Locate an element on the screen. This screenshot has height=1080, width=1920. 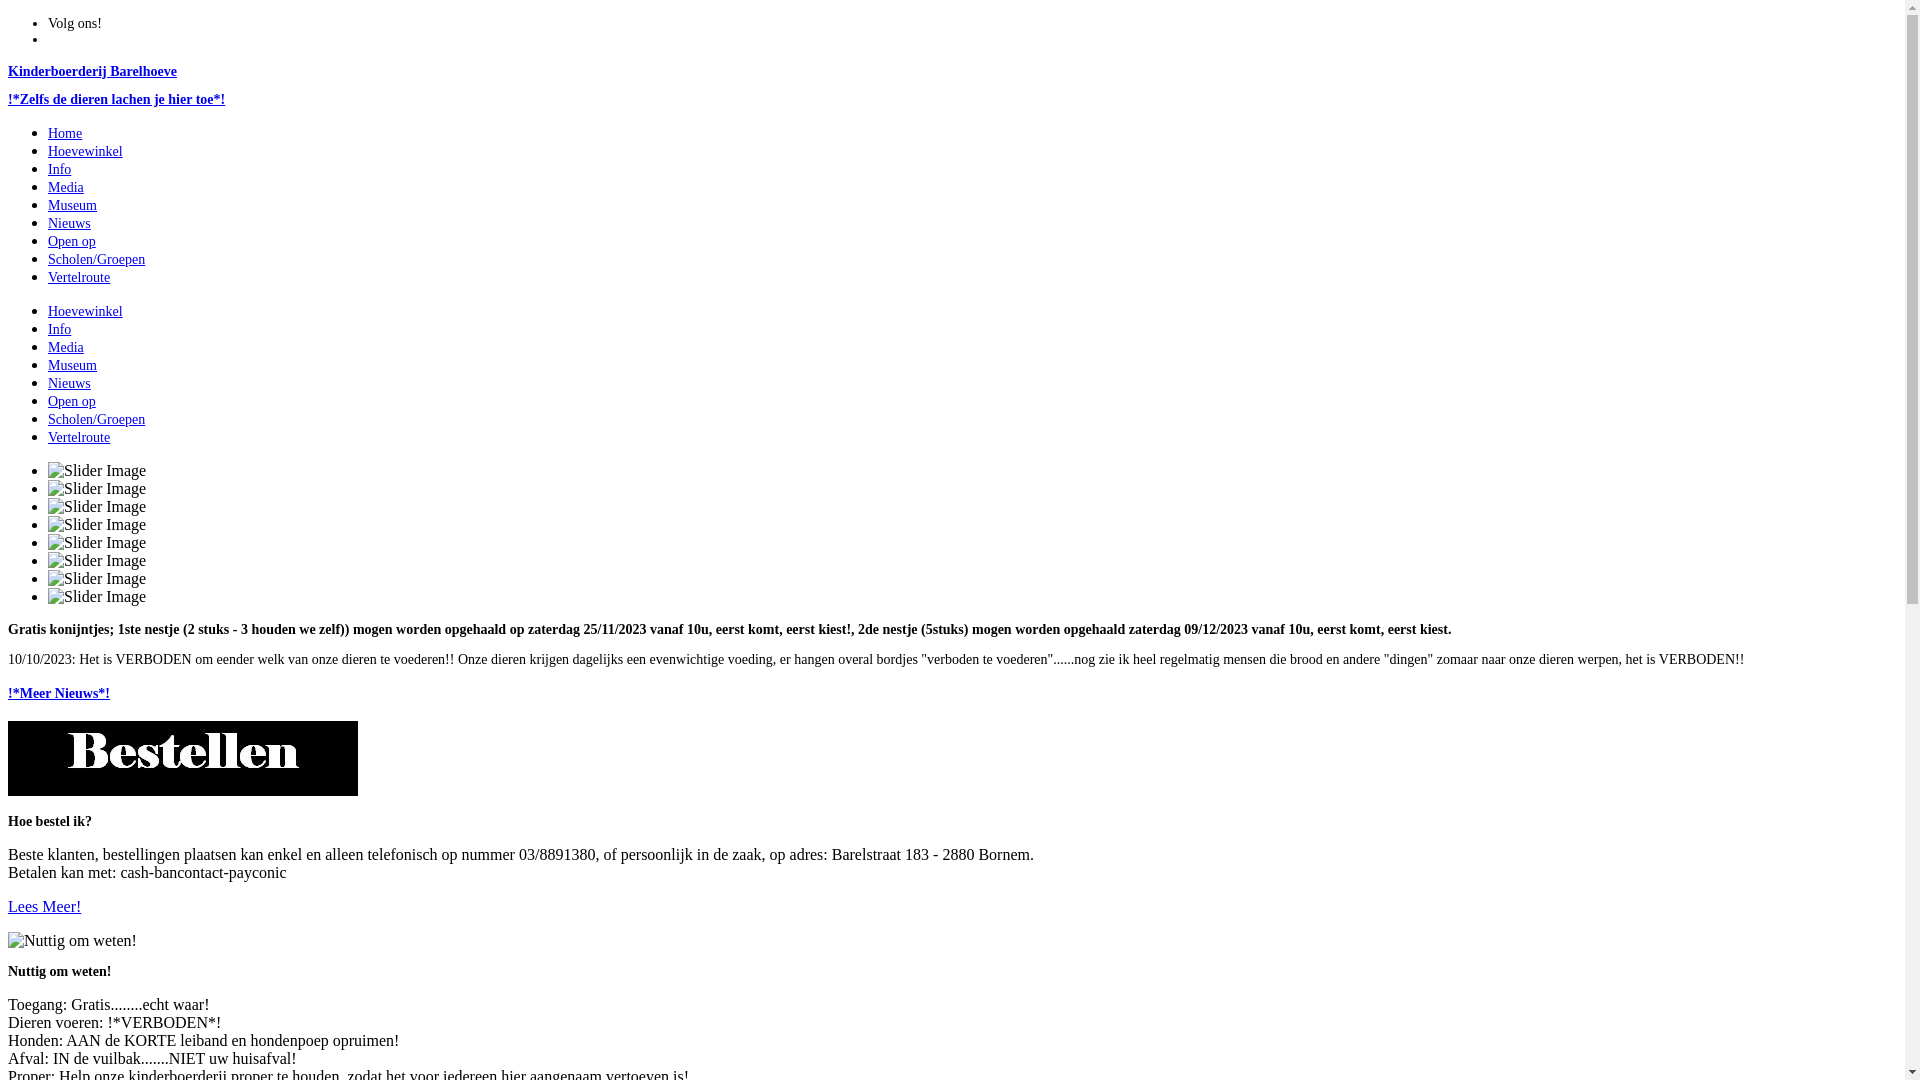
Home is located at coordinates (65, 134).